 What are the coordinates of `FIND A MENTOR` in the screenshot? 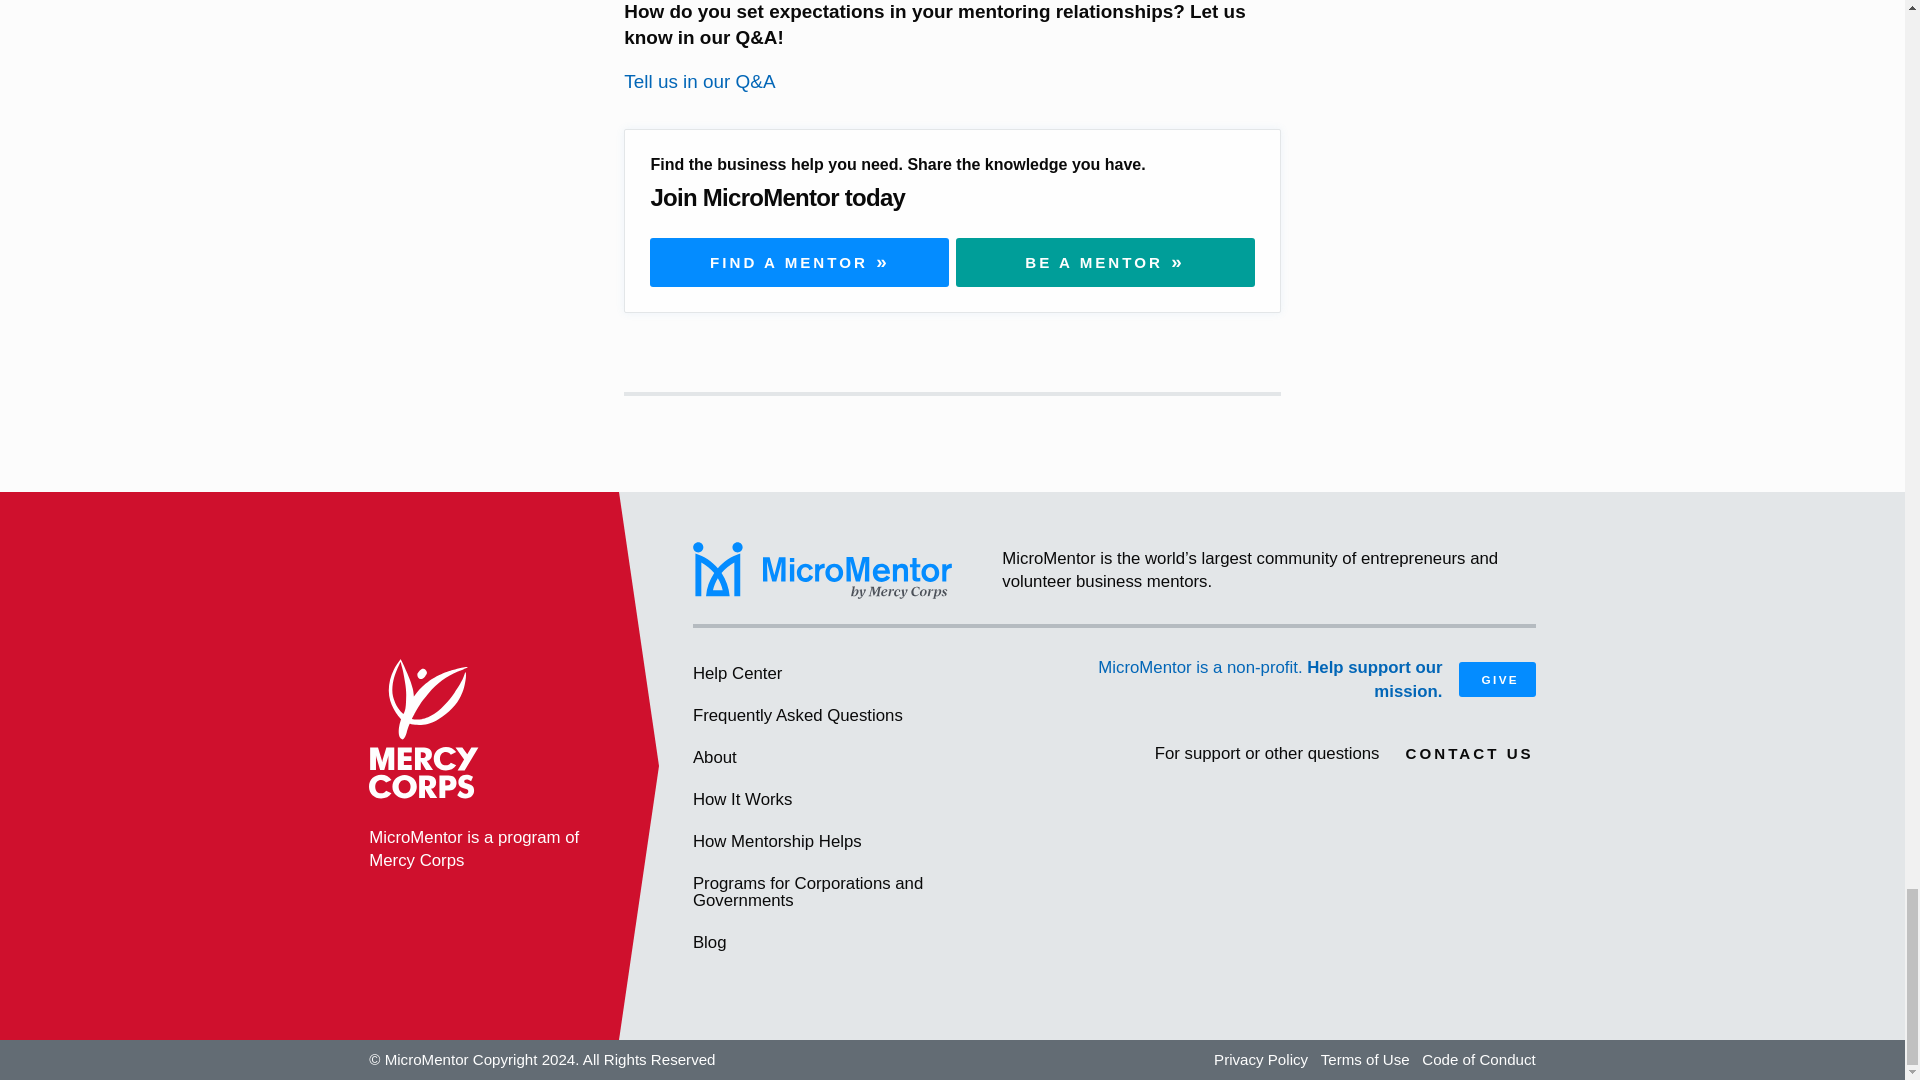 It's located at (799, 262).